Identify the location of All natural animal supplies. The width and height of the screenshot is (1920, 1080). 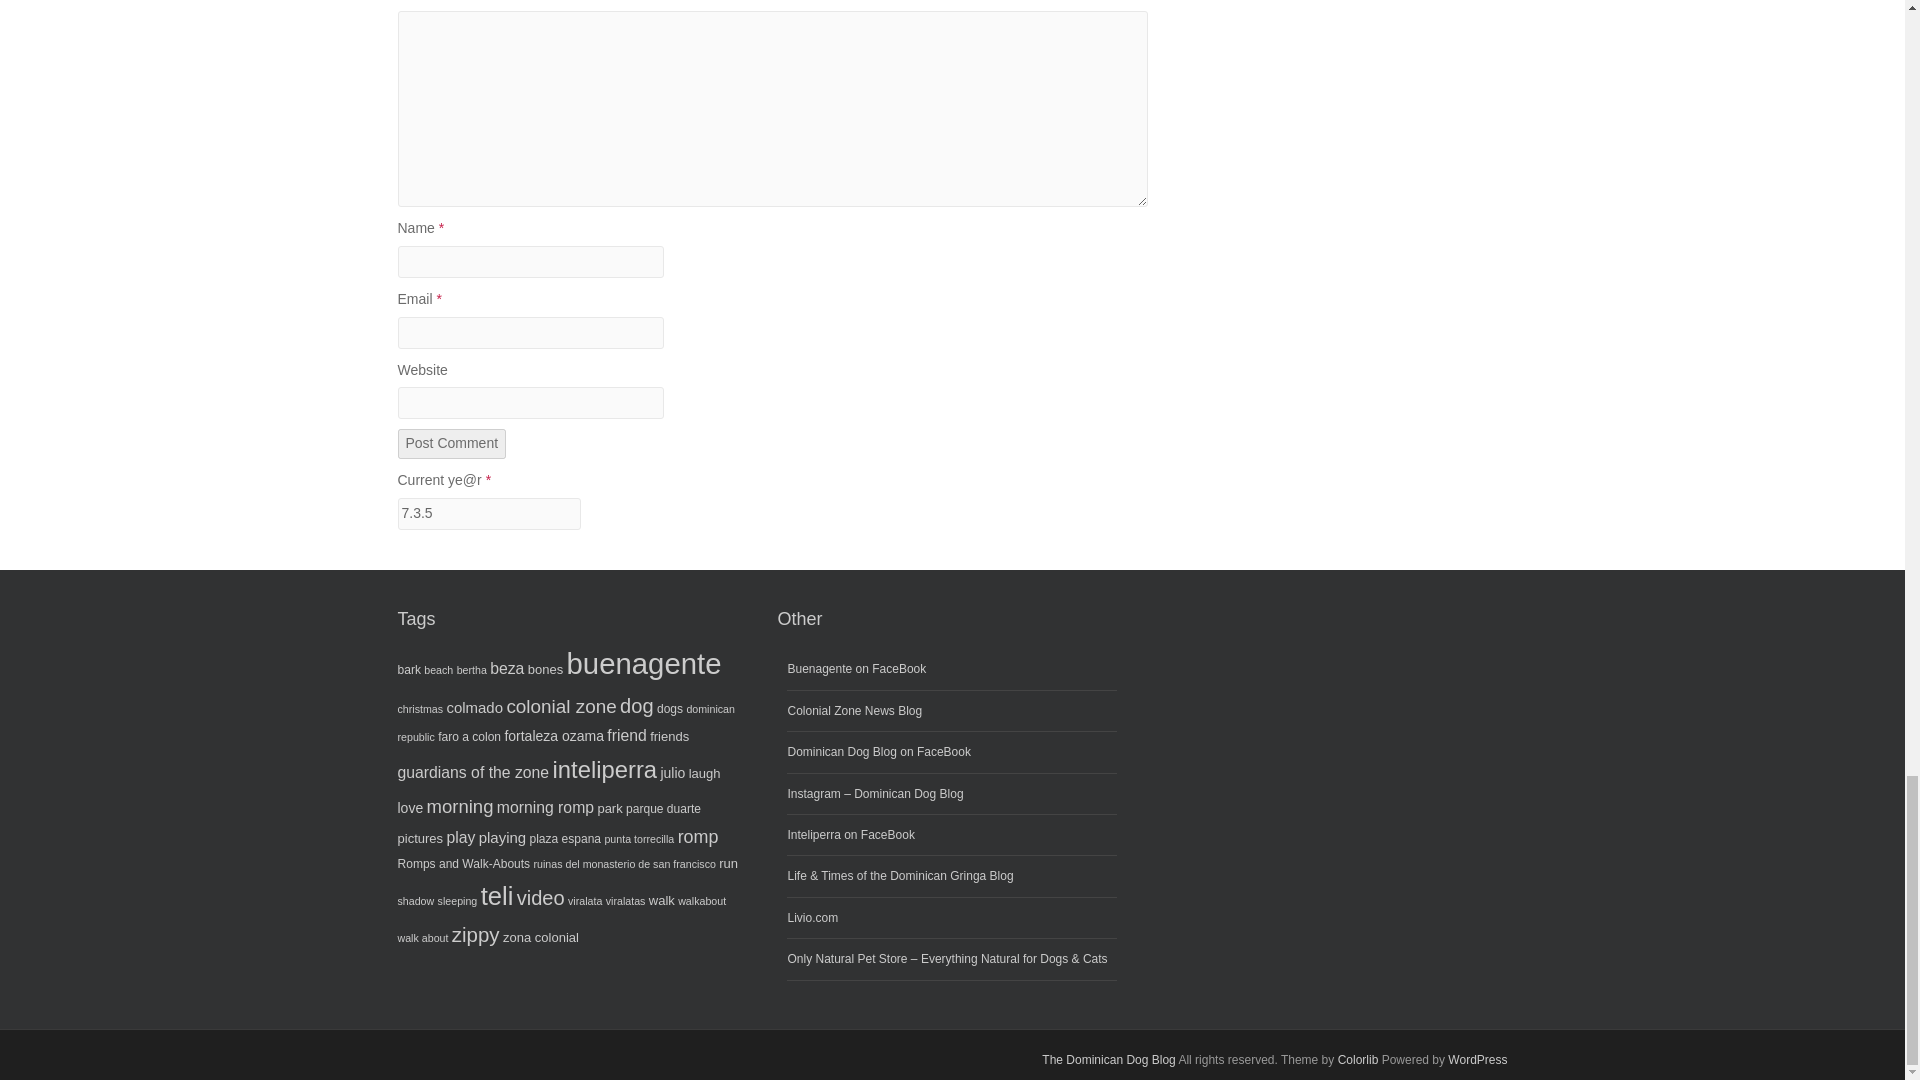
(947, 958).